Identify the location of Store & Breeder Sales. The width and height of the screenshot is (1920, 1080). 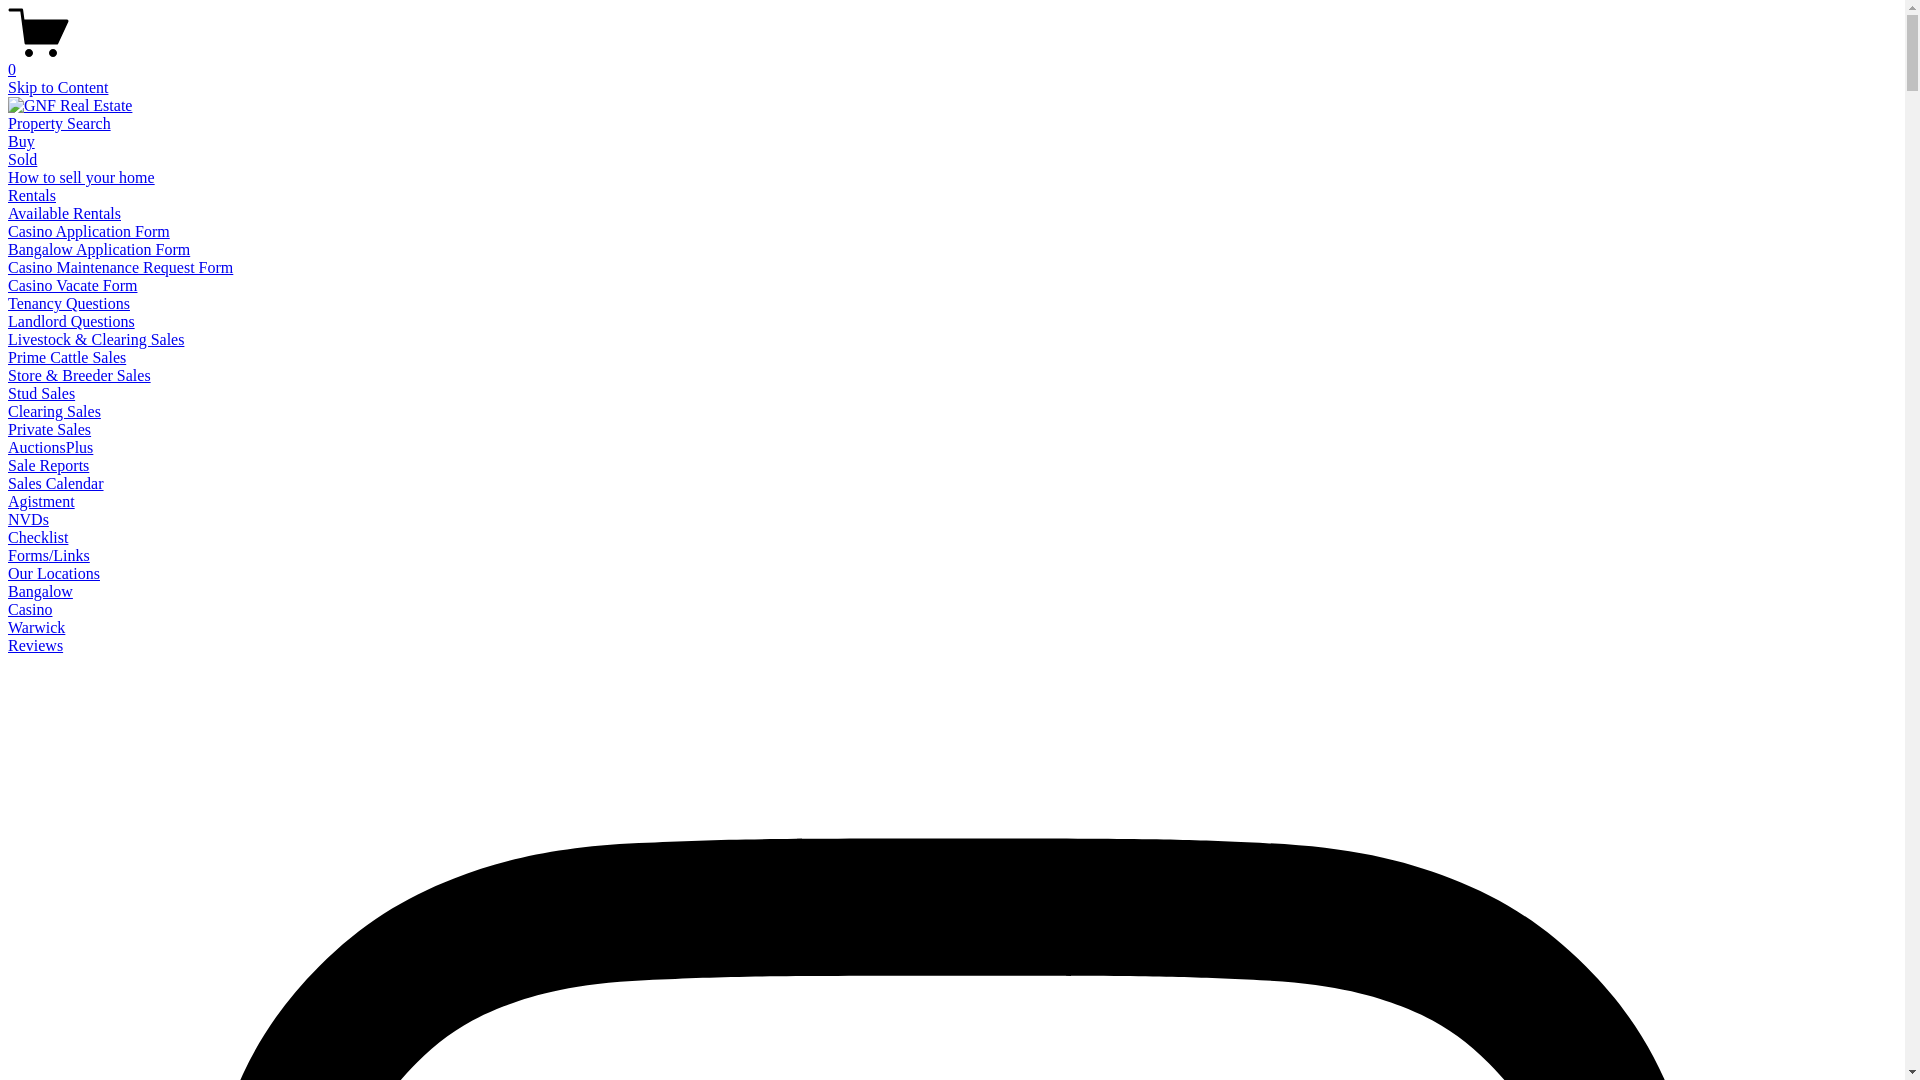
(80, 376).